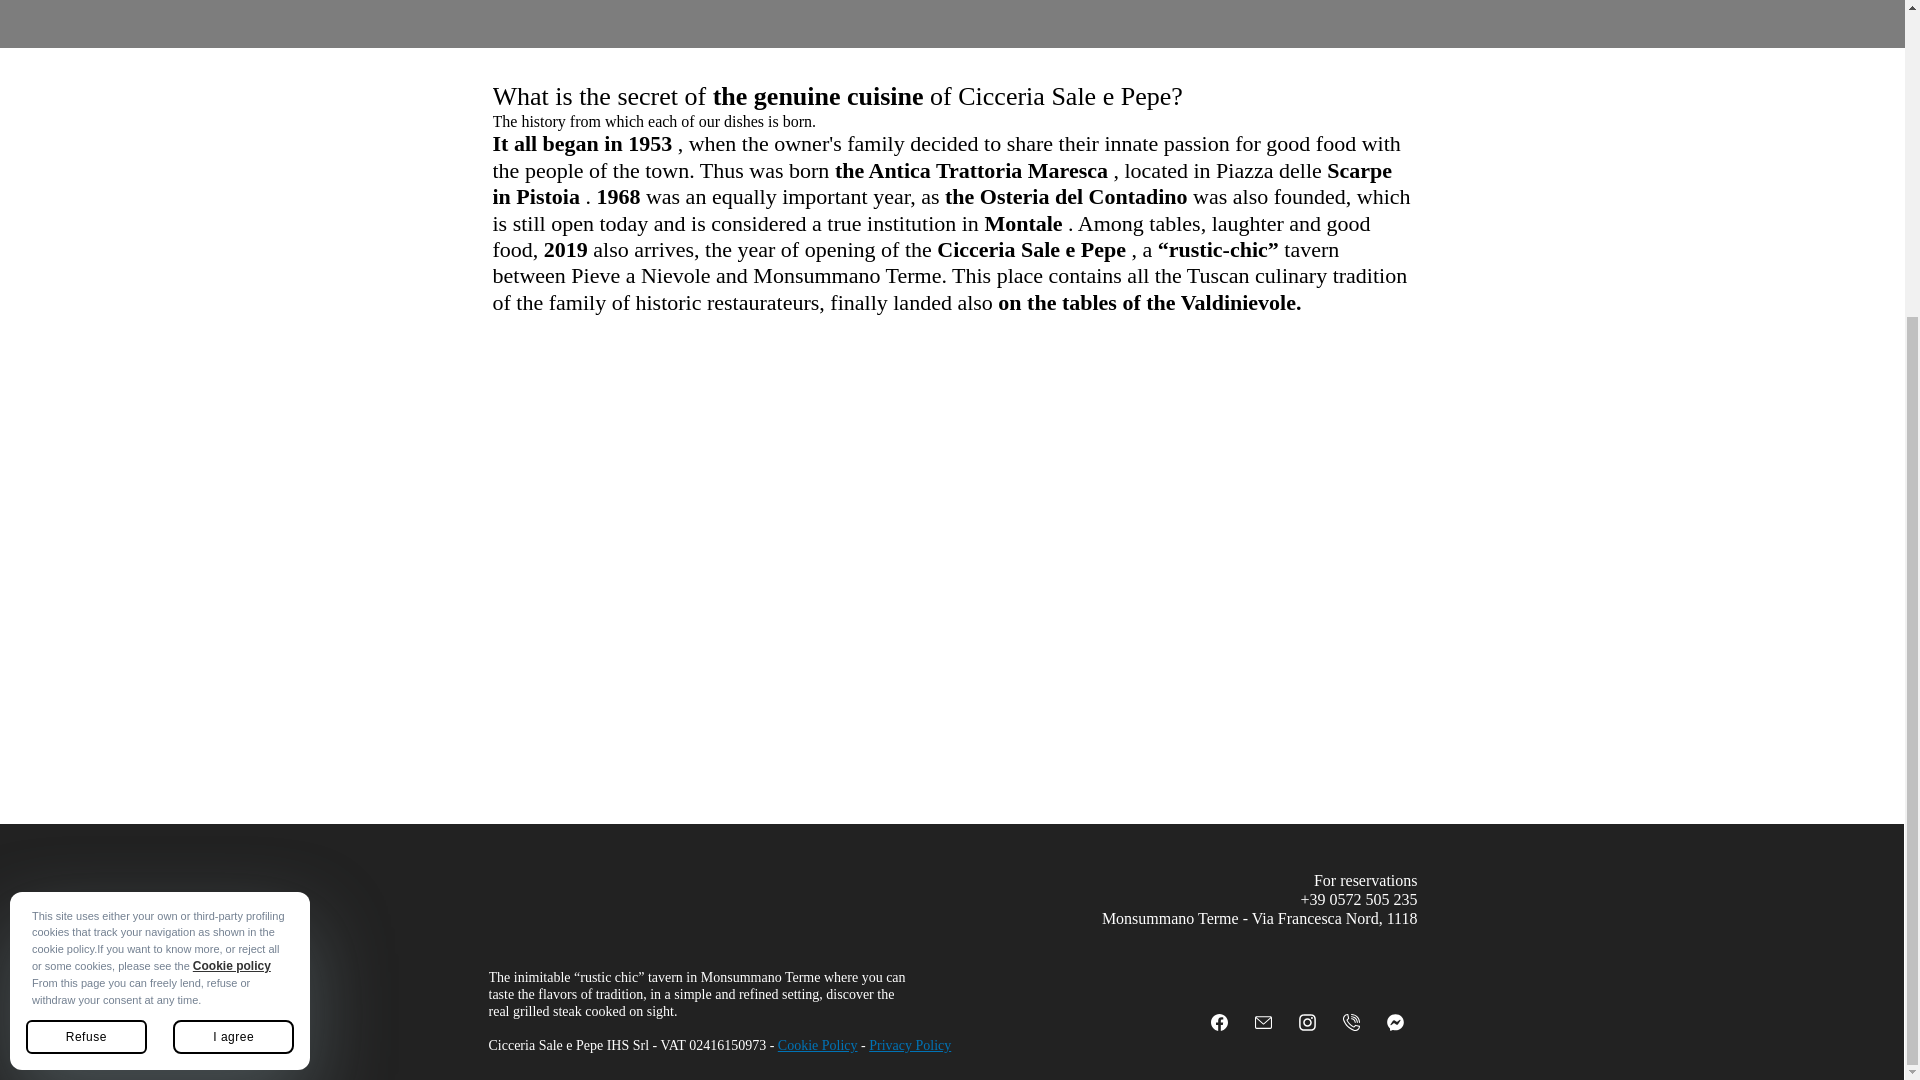 This screenshot has height=1080, width=1920. What do you see at coordinates (818, 1046) in the screenshot?
I see `Cookie Policy` at bounding box center [818, 1046].